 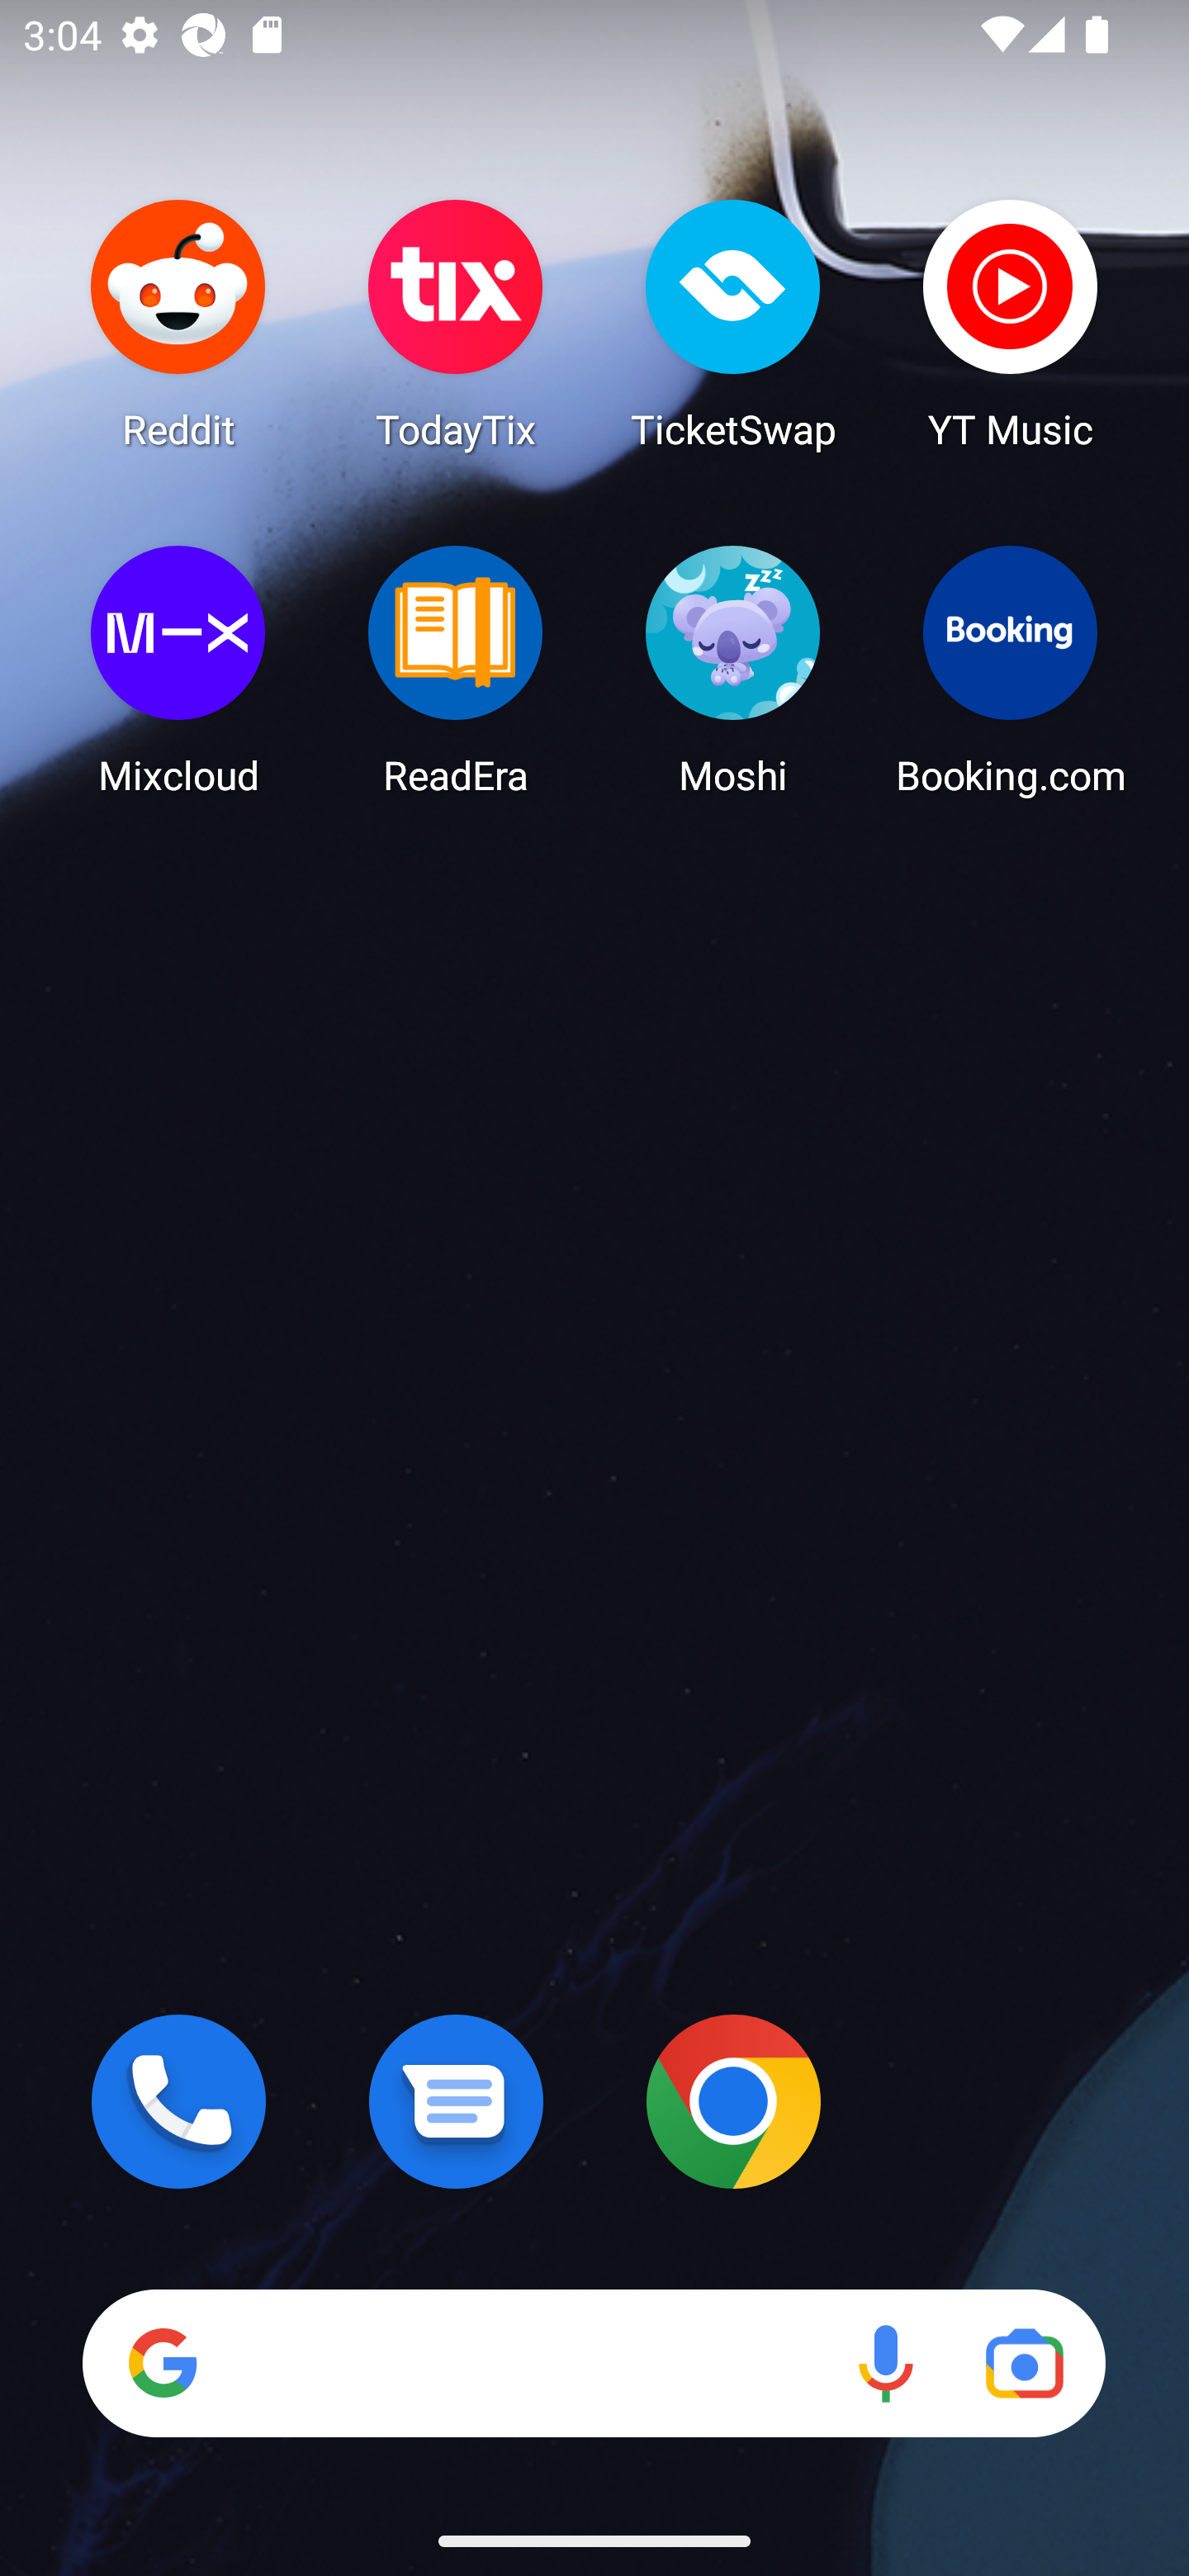 What do you see at coordinates (733, 324) in the screenshot?
I see `TicketSwap` at bounding box center [733, 324].